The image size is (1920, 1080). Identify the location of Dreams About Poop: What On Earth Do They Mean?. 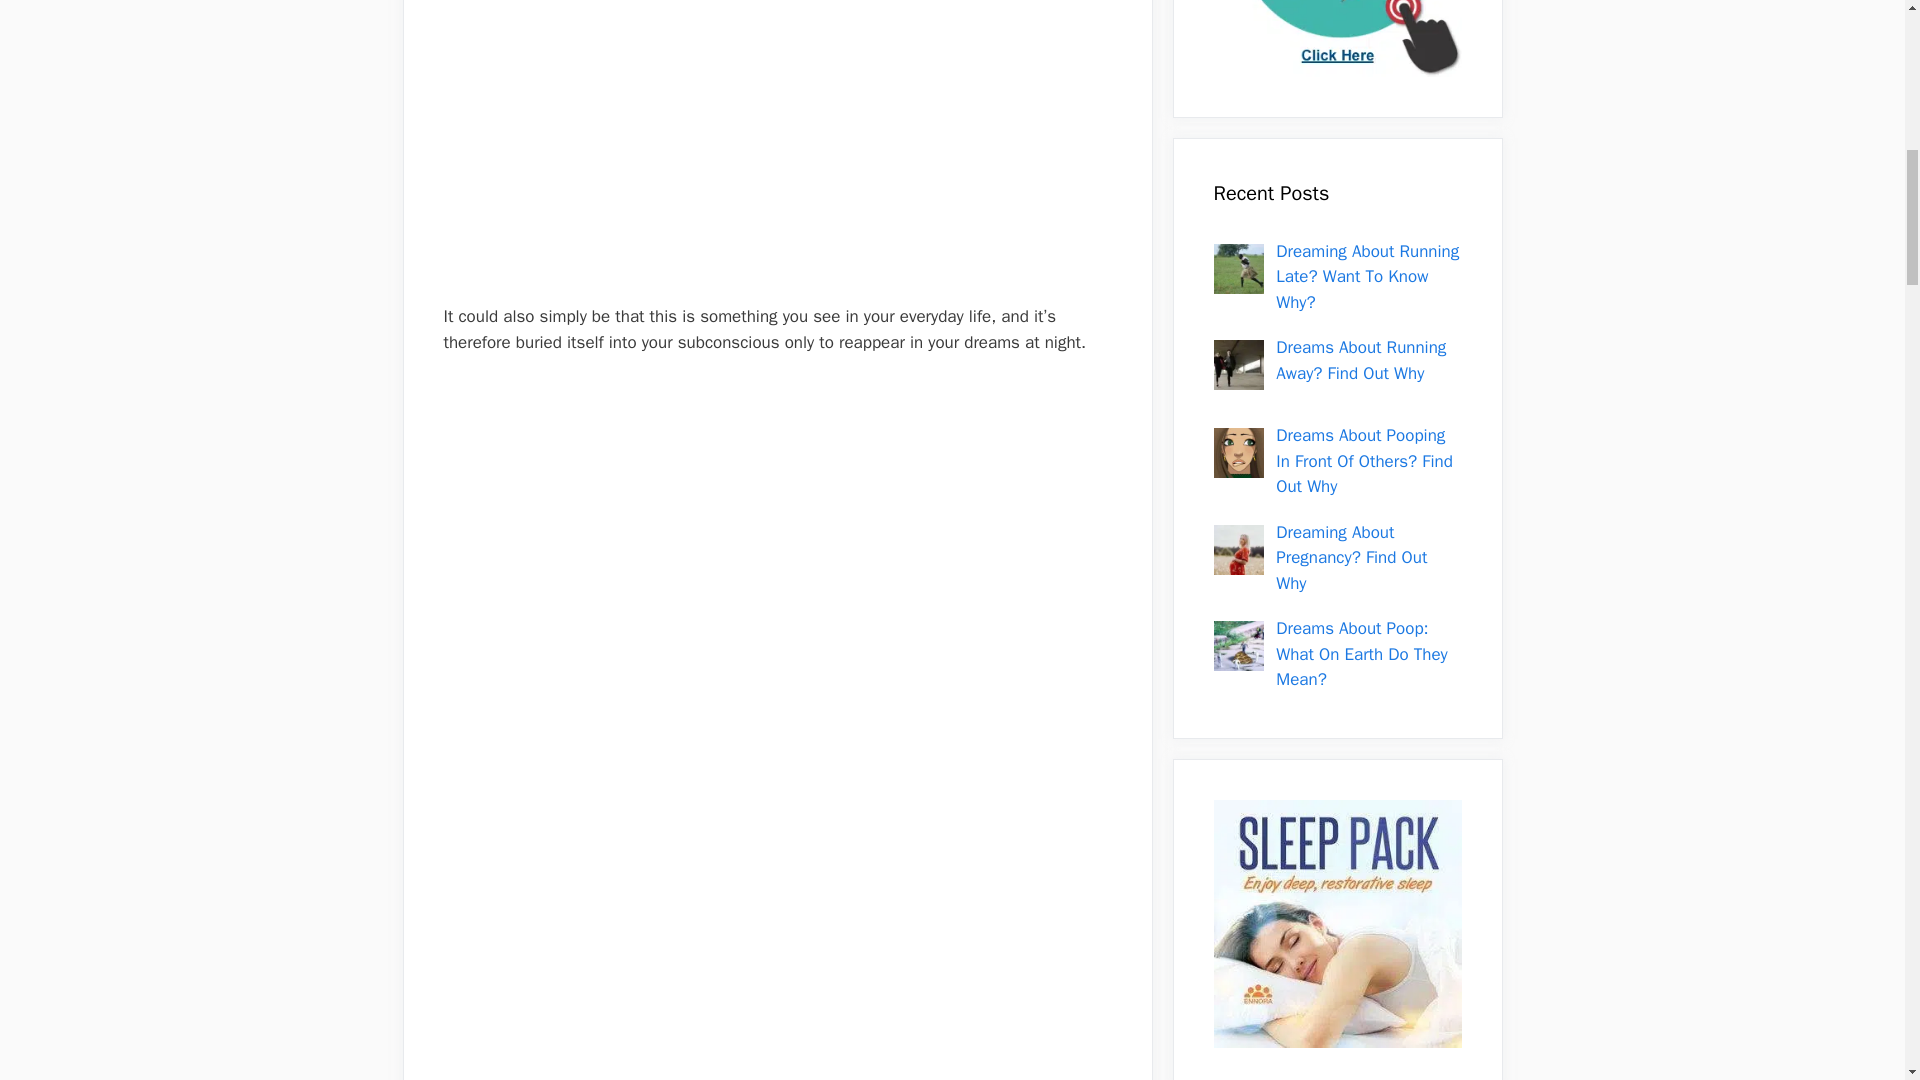
(1362, 654).